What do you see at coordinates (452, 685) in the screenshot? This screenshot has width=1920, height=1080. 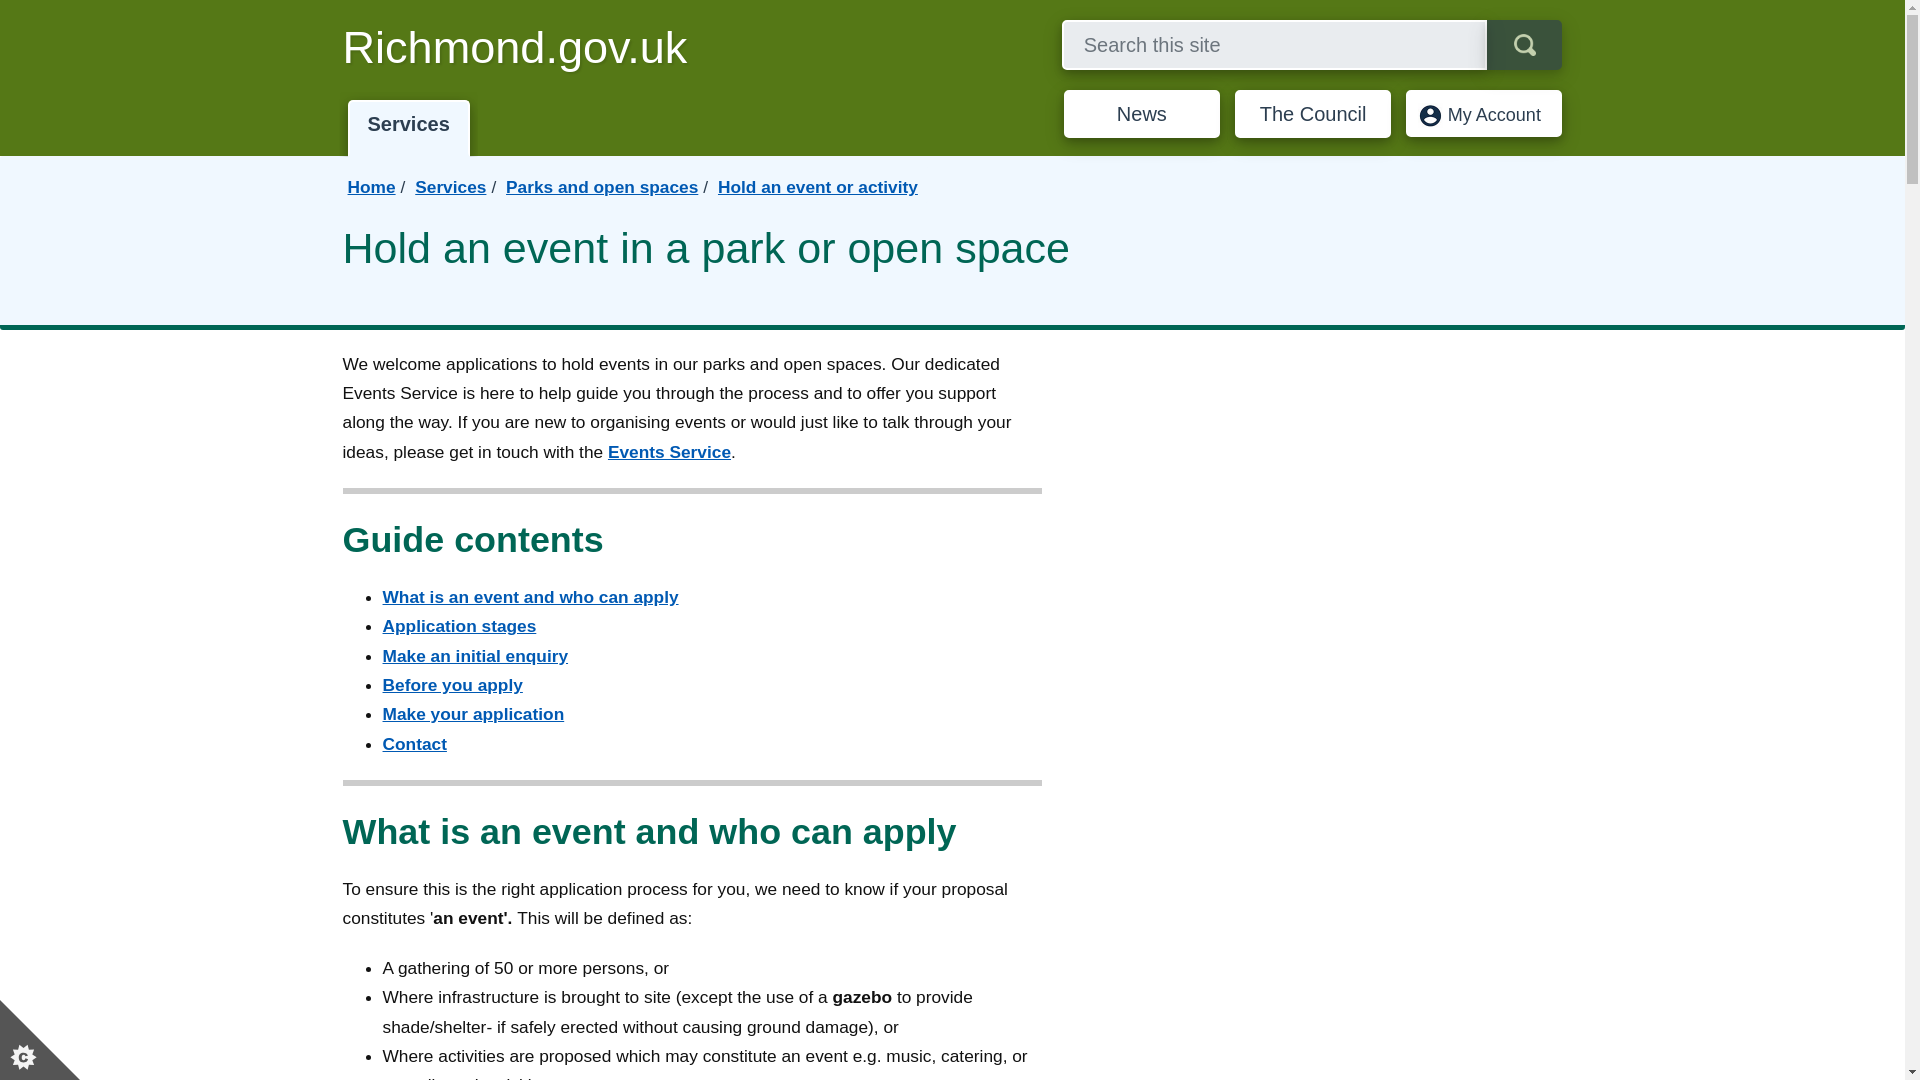 I see `Before you apply` at bounding box center [452, 685].